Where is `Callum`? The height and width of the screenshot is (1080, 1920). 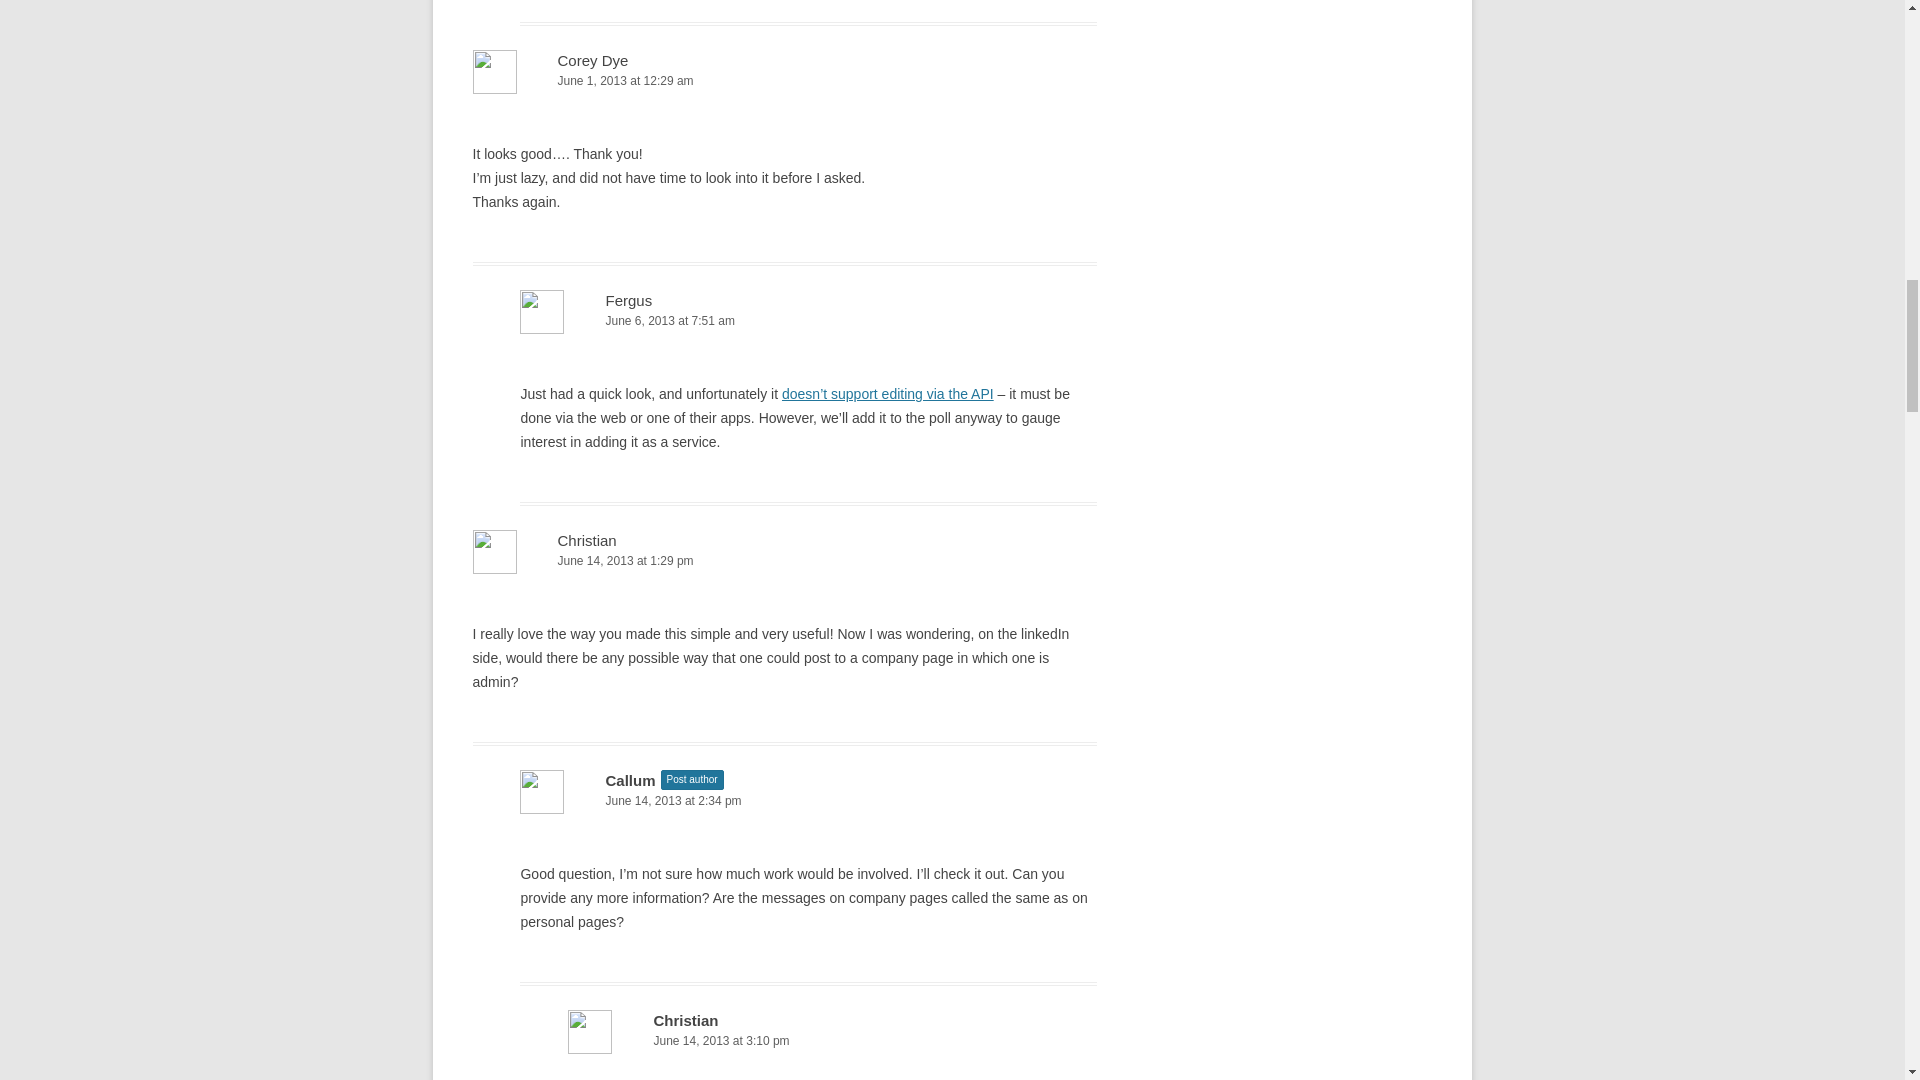
Callum is located at coordinates (629, 780).